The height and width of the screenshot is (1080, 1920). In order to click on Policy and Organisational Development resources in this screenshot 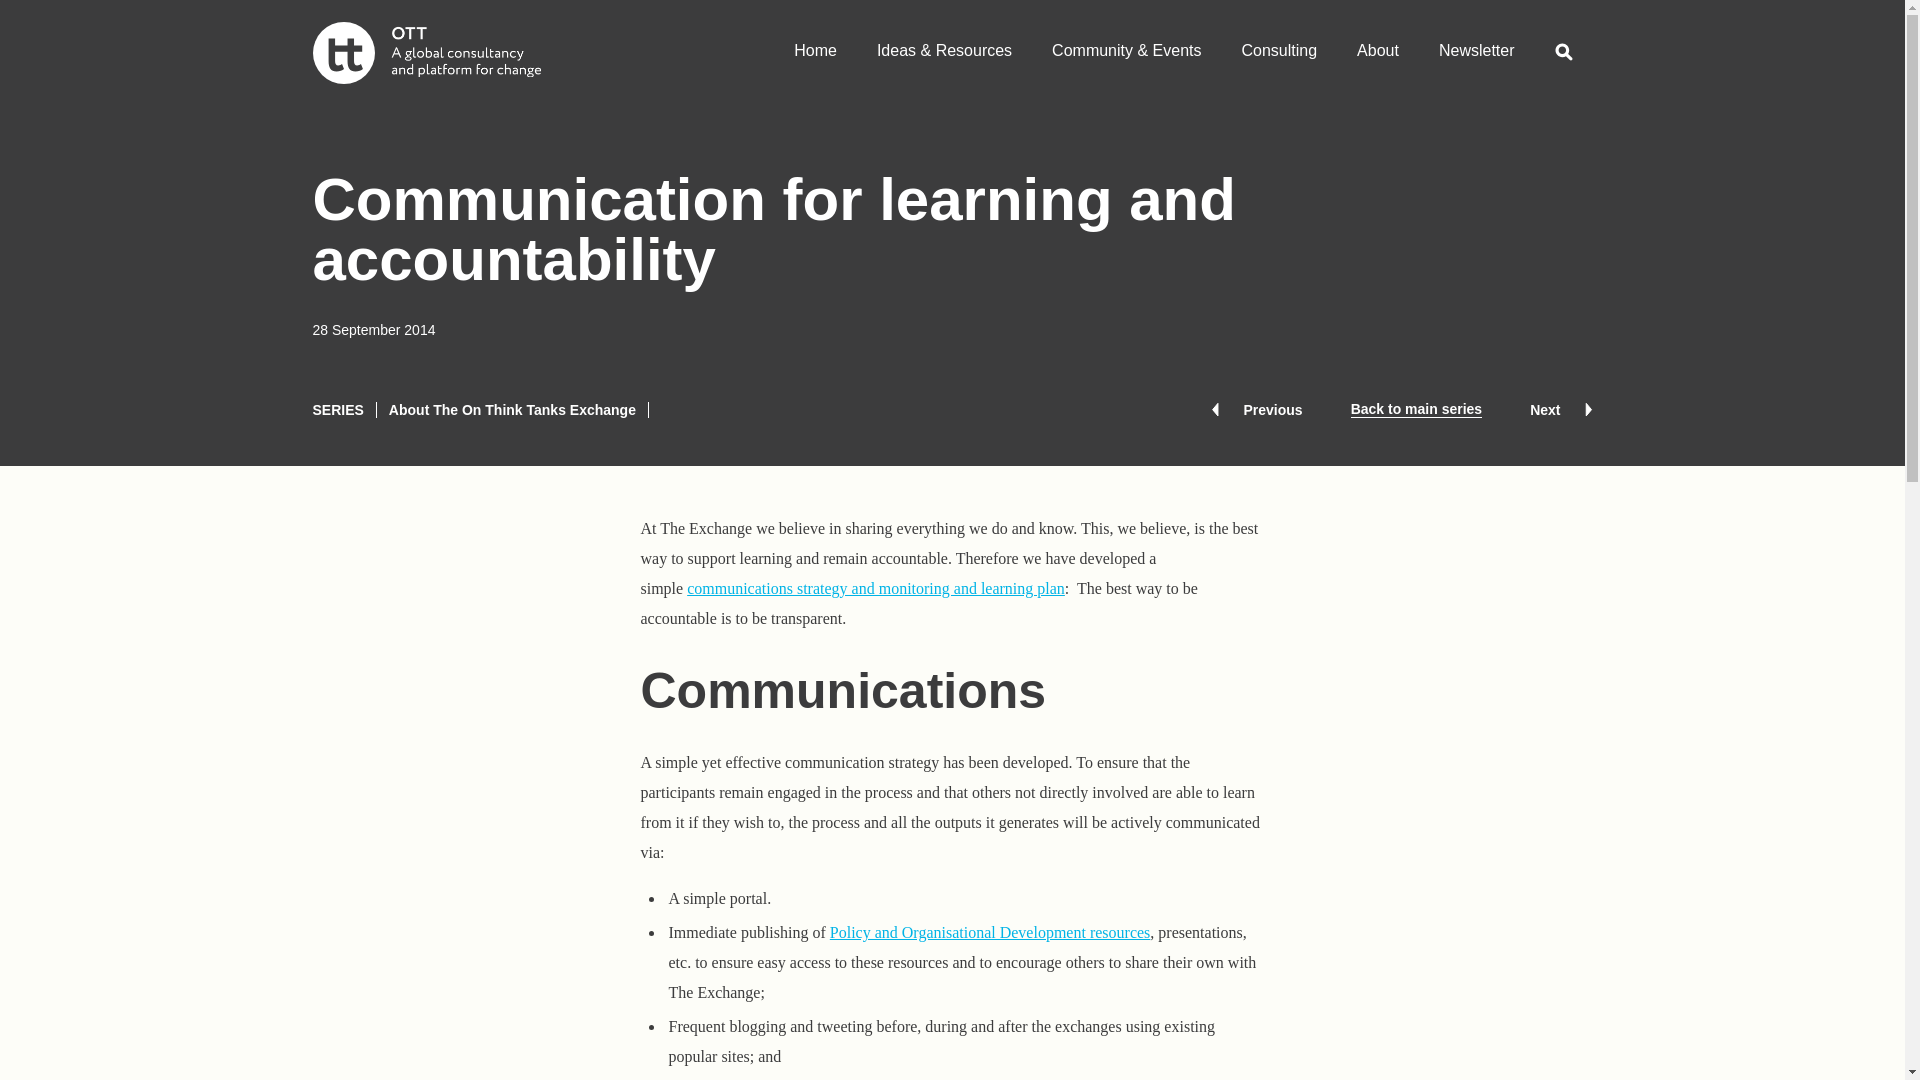, I will do `click(990, 932)`.